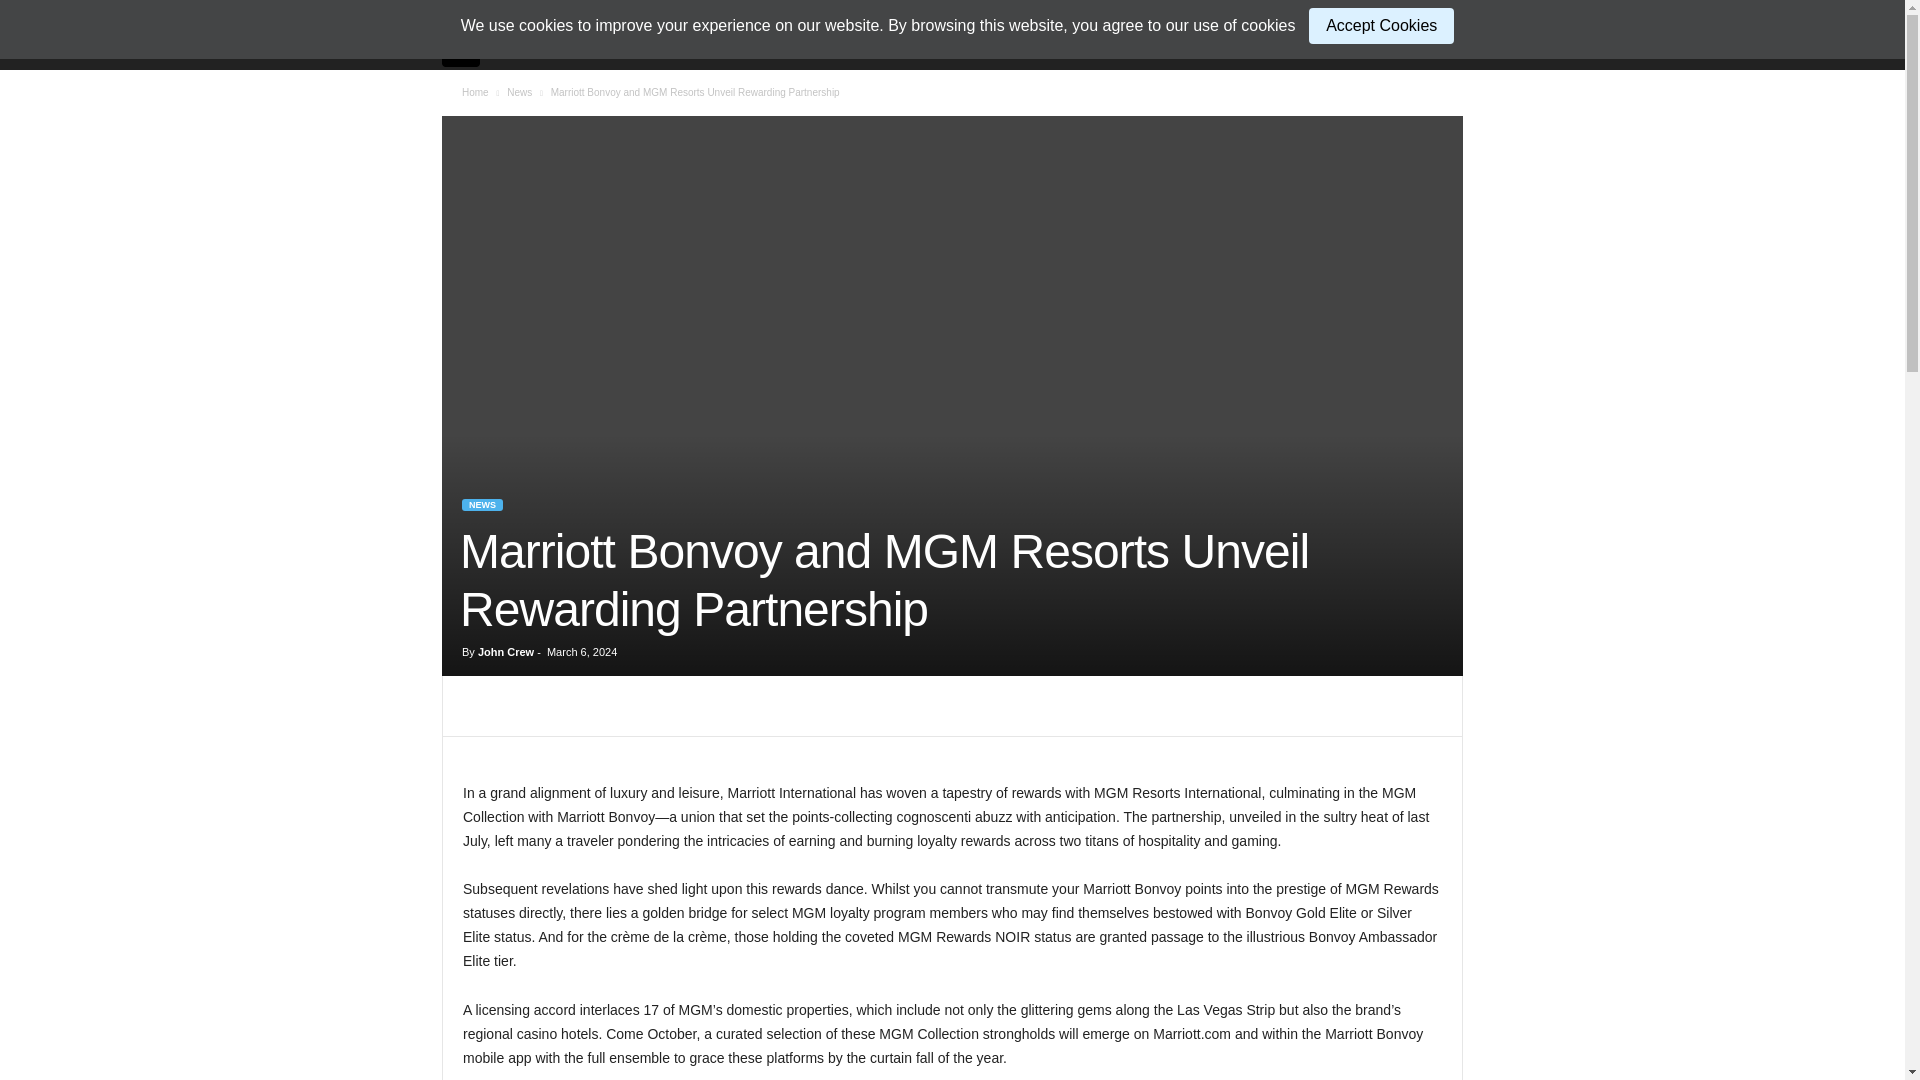 The height and width of the screenshot is (1080, 1920). Describe the element at coordinates (506, 651) in the screenshot. I see `John Crew` at that location.